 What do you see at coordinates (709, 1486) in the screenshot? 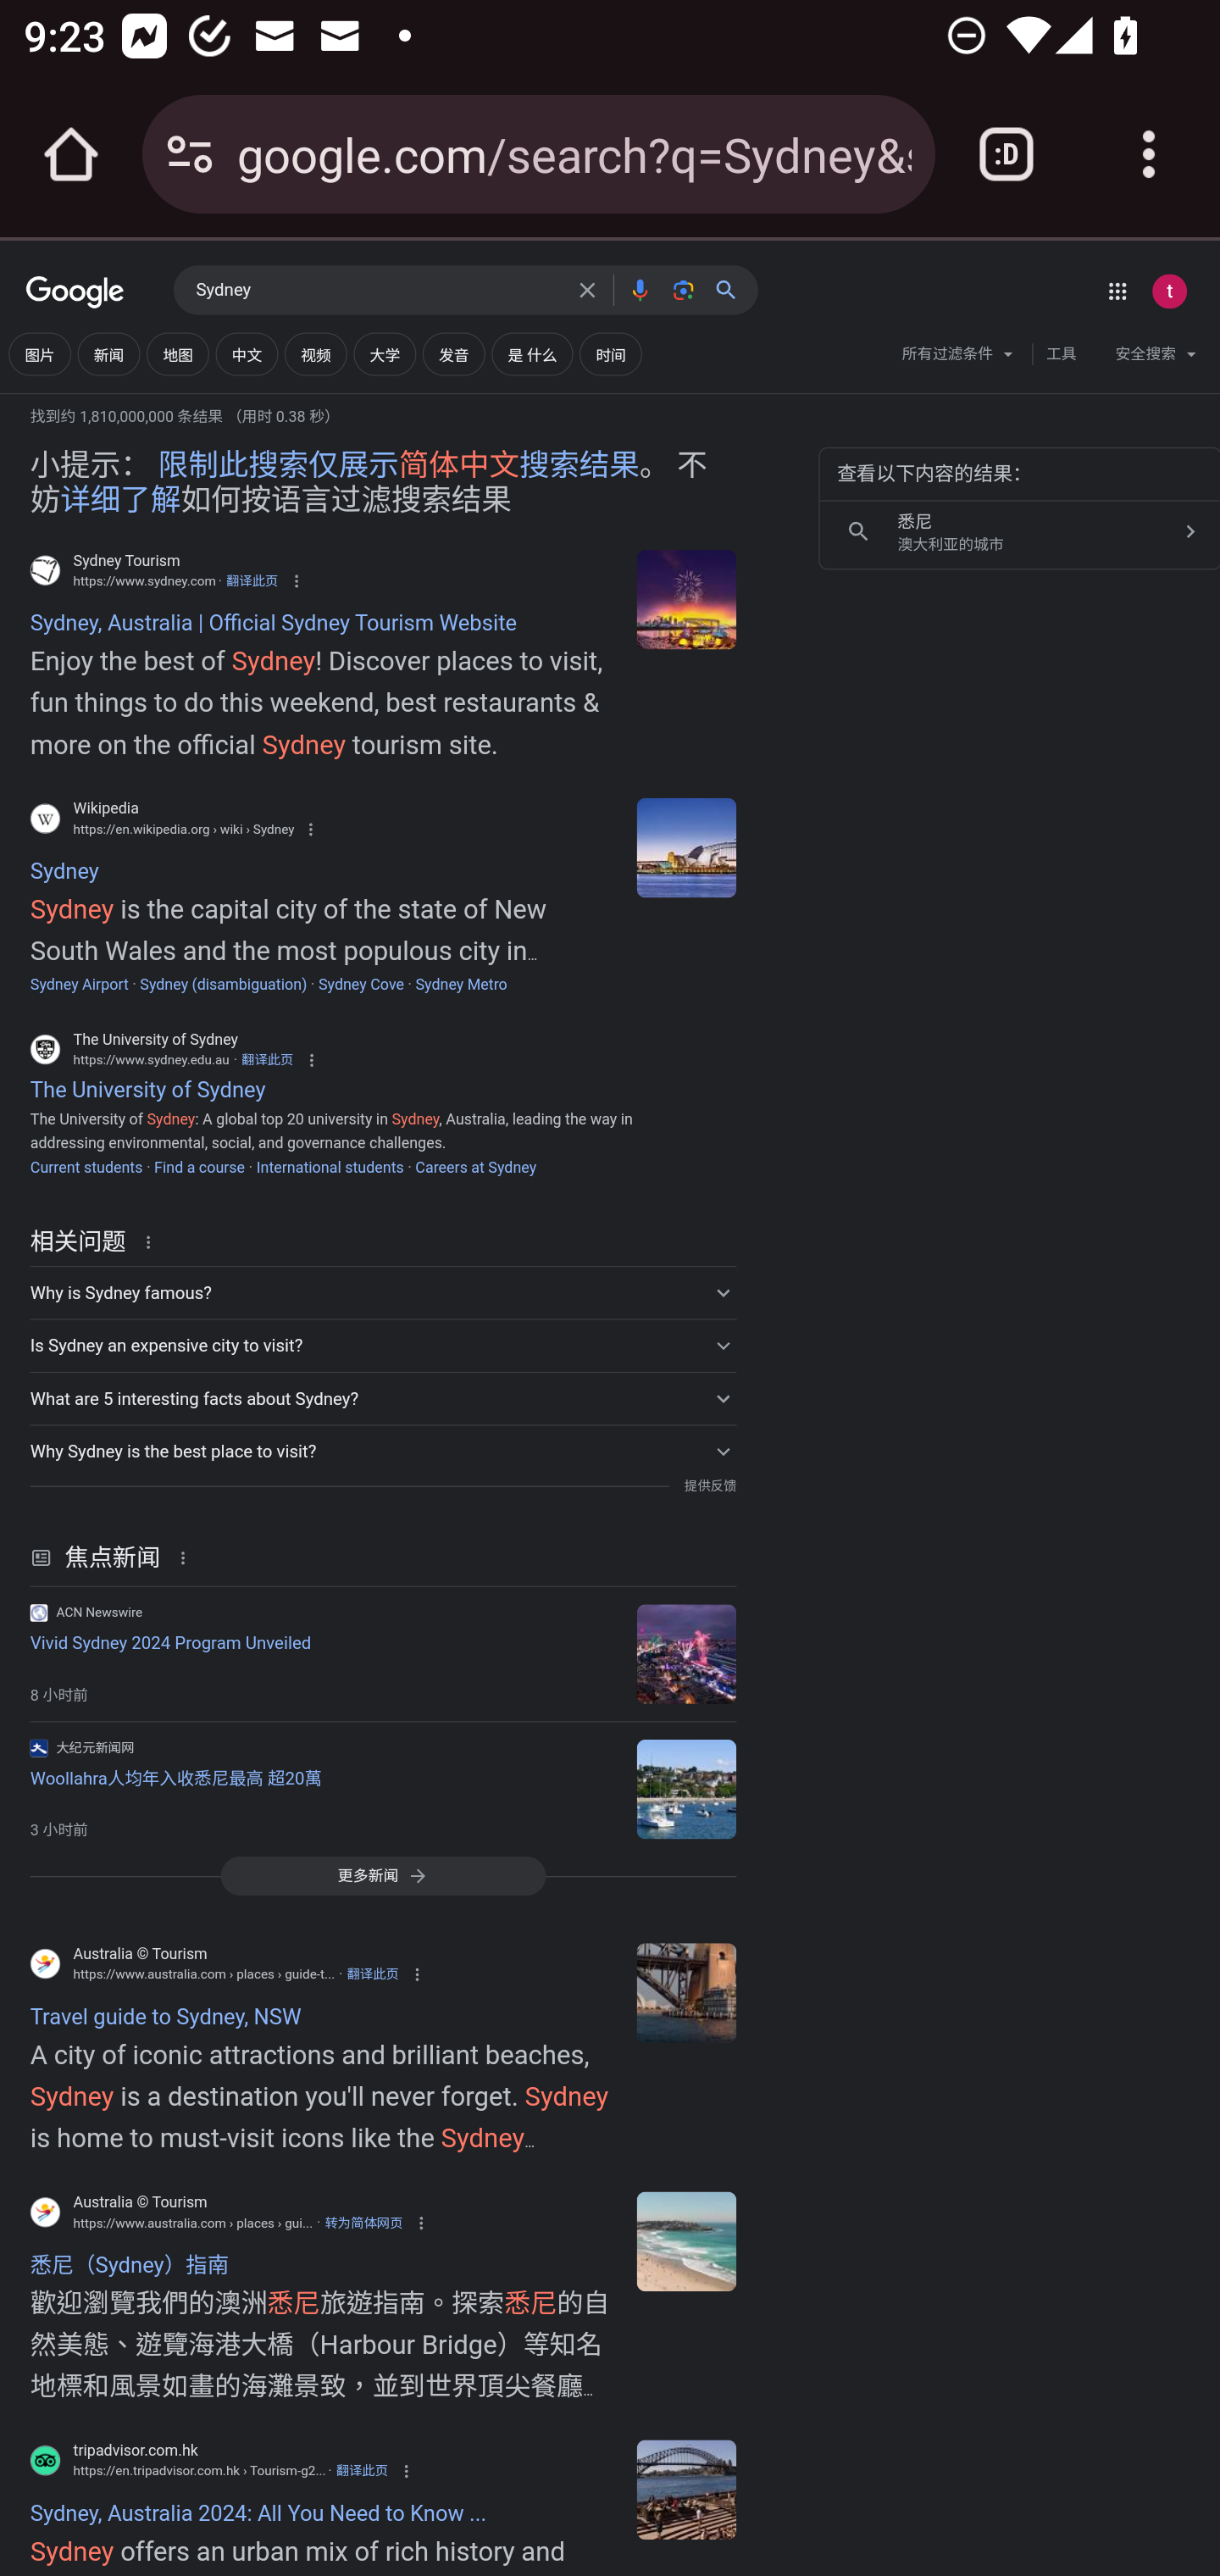
I see `提供反馈` at bounding box center [709, 1486].